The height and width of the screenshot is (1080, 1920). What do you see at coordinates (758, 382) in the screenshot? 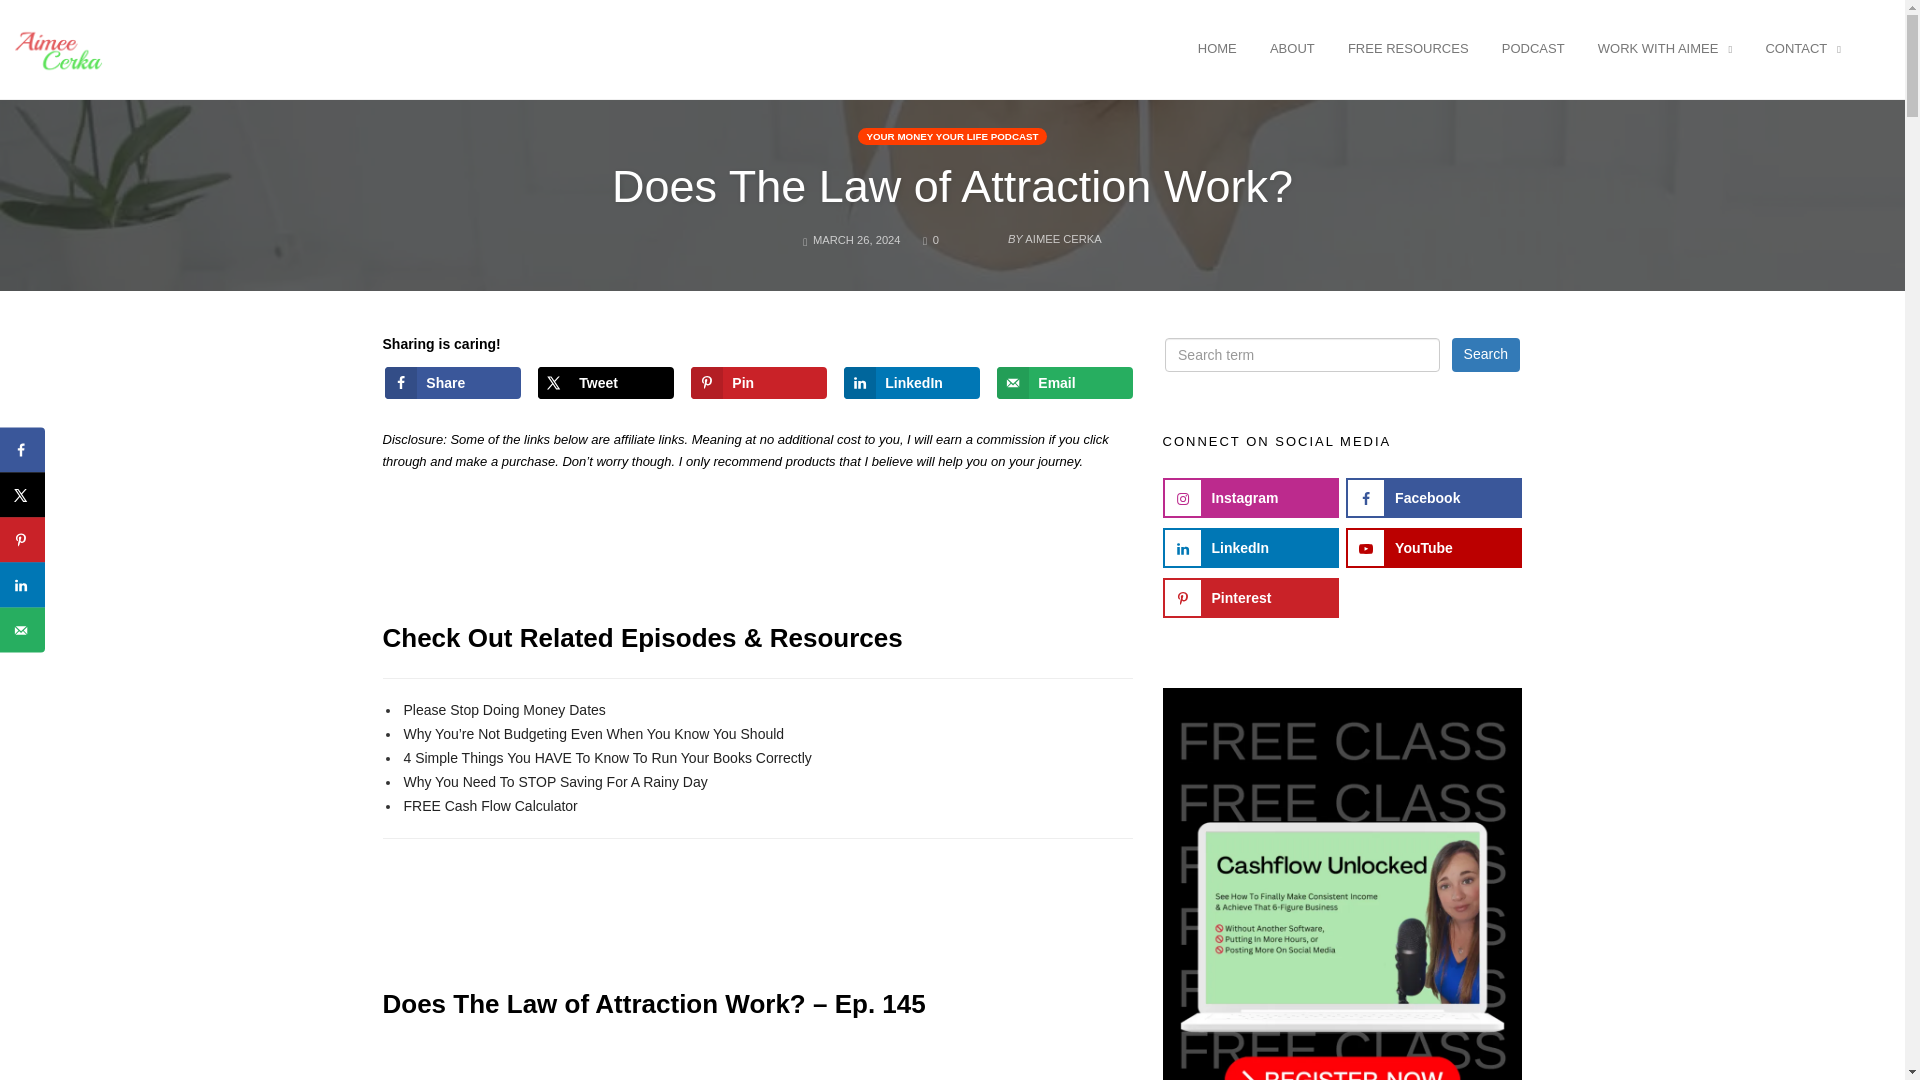
I see `Pin` at bounding box center [758, 382].